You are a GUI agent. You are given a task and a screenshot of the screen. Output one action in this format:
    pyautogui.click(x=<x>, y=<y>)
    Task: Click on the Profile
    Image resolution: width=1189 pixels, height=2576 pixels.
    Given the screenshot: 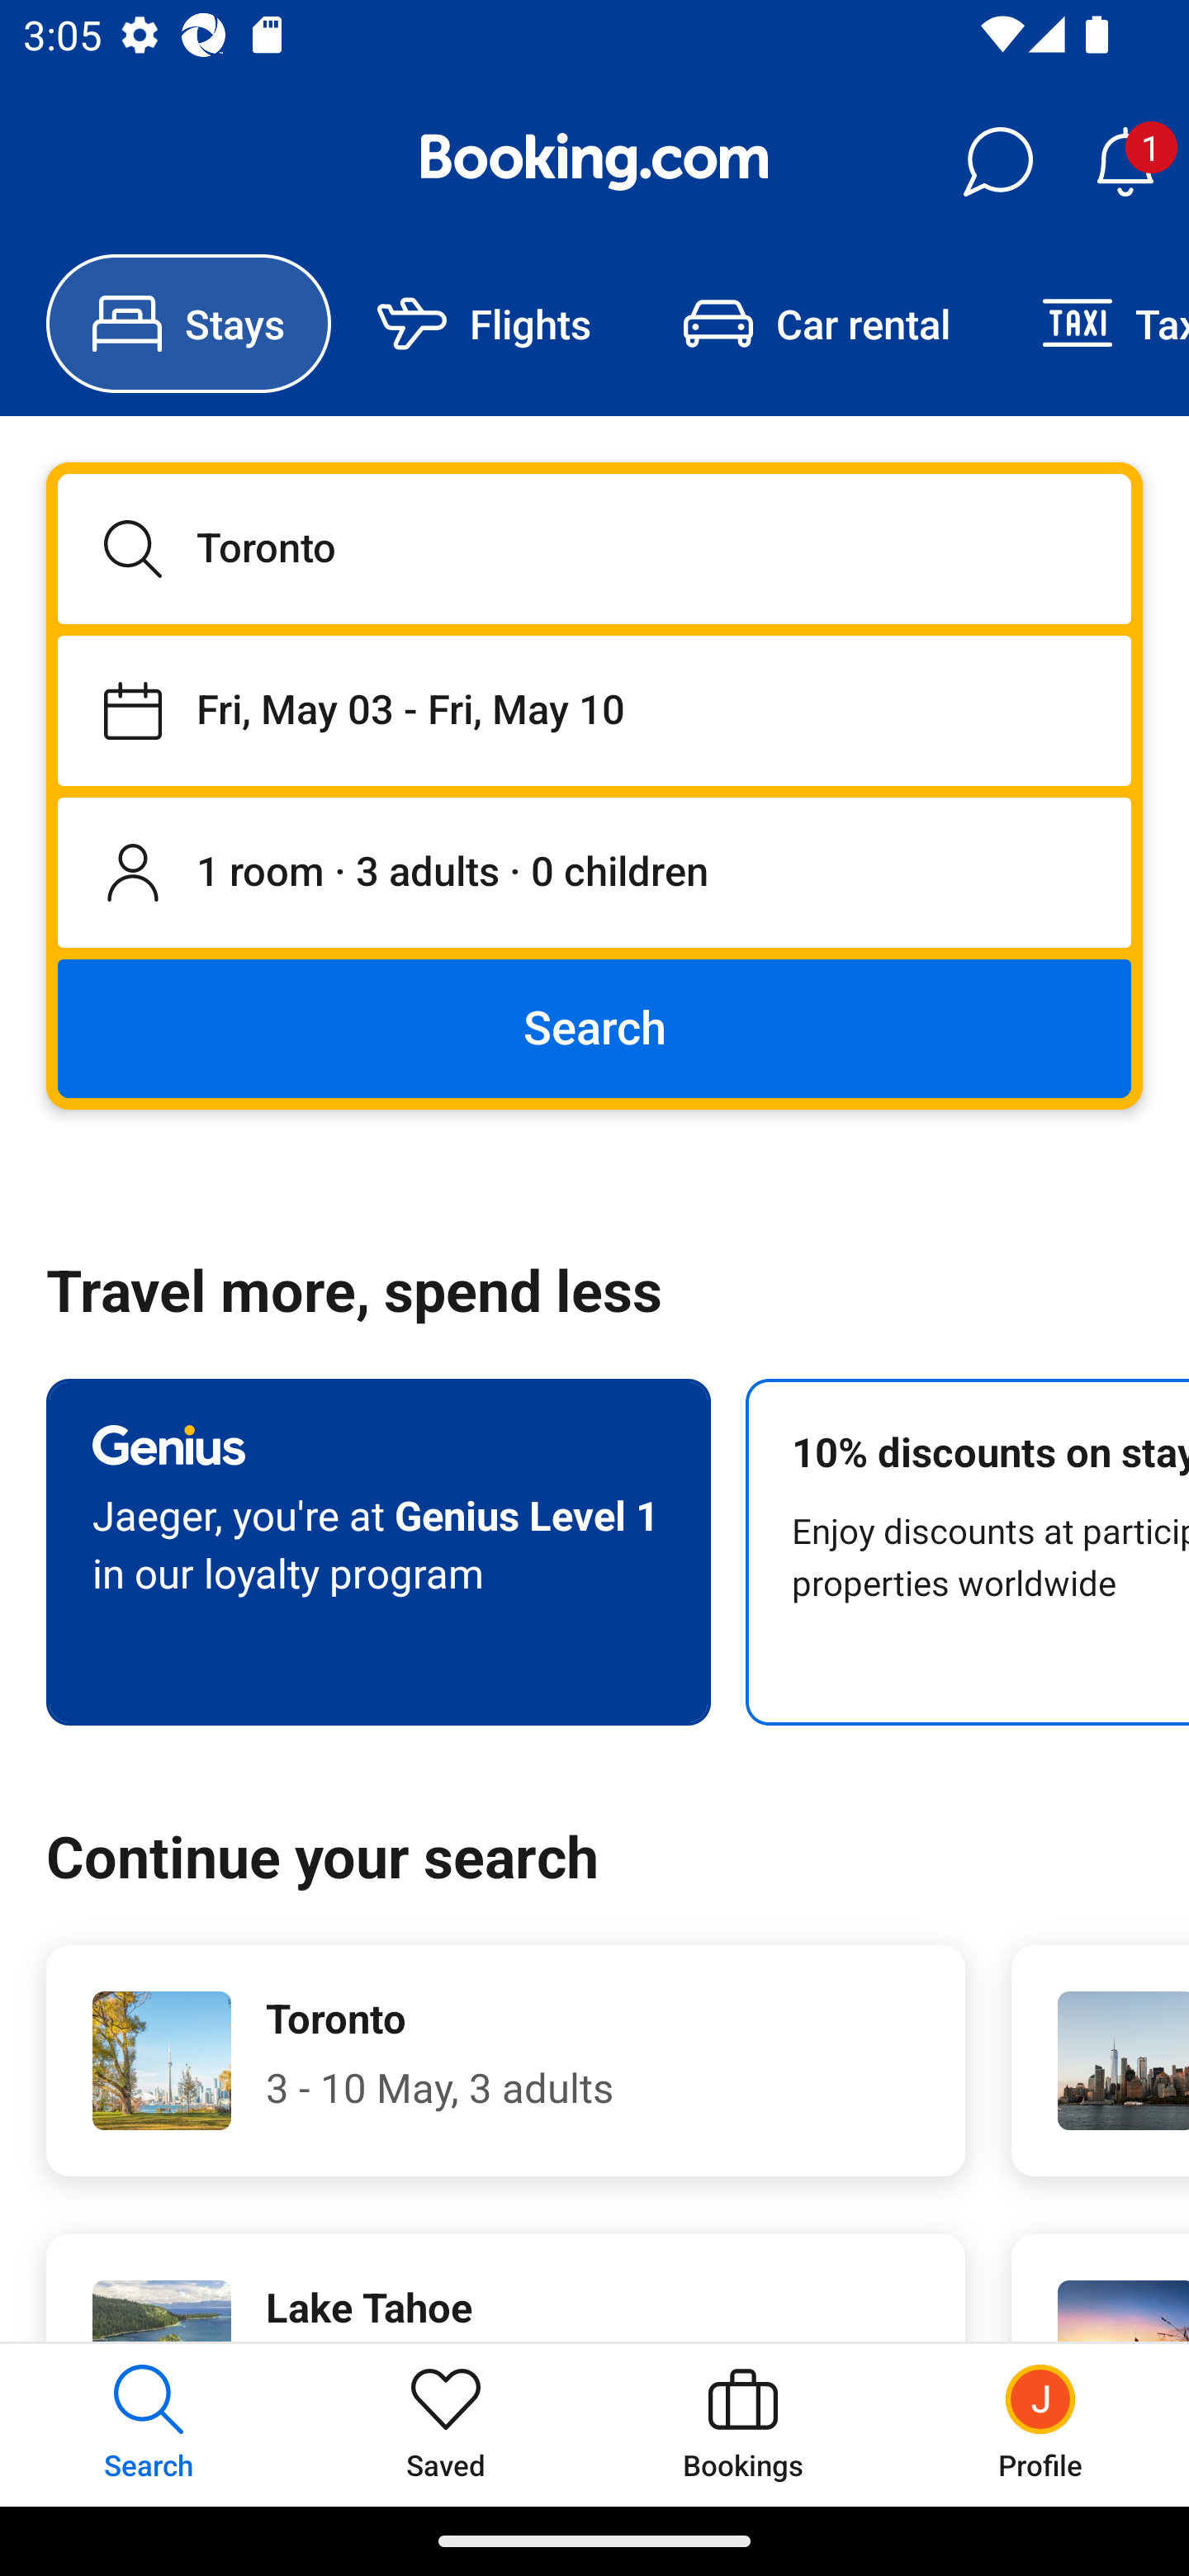 What is the action you would take?
    pyautogui.click(x=1040, y=2424)
    